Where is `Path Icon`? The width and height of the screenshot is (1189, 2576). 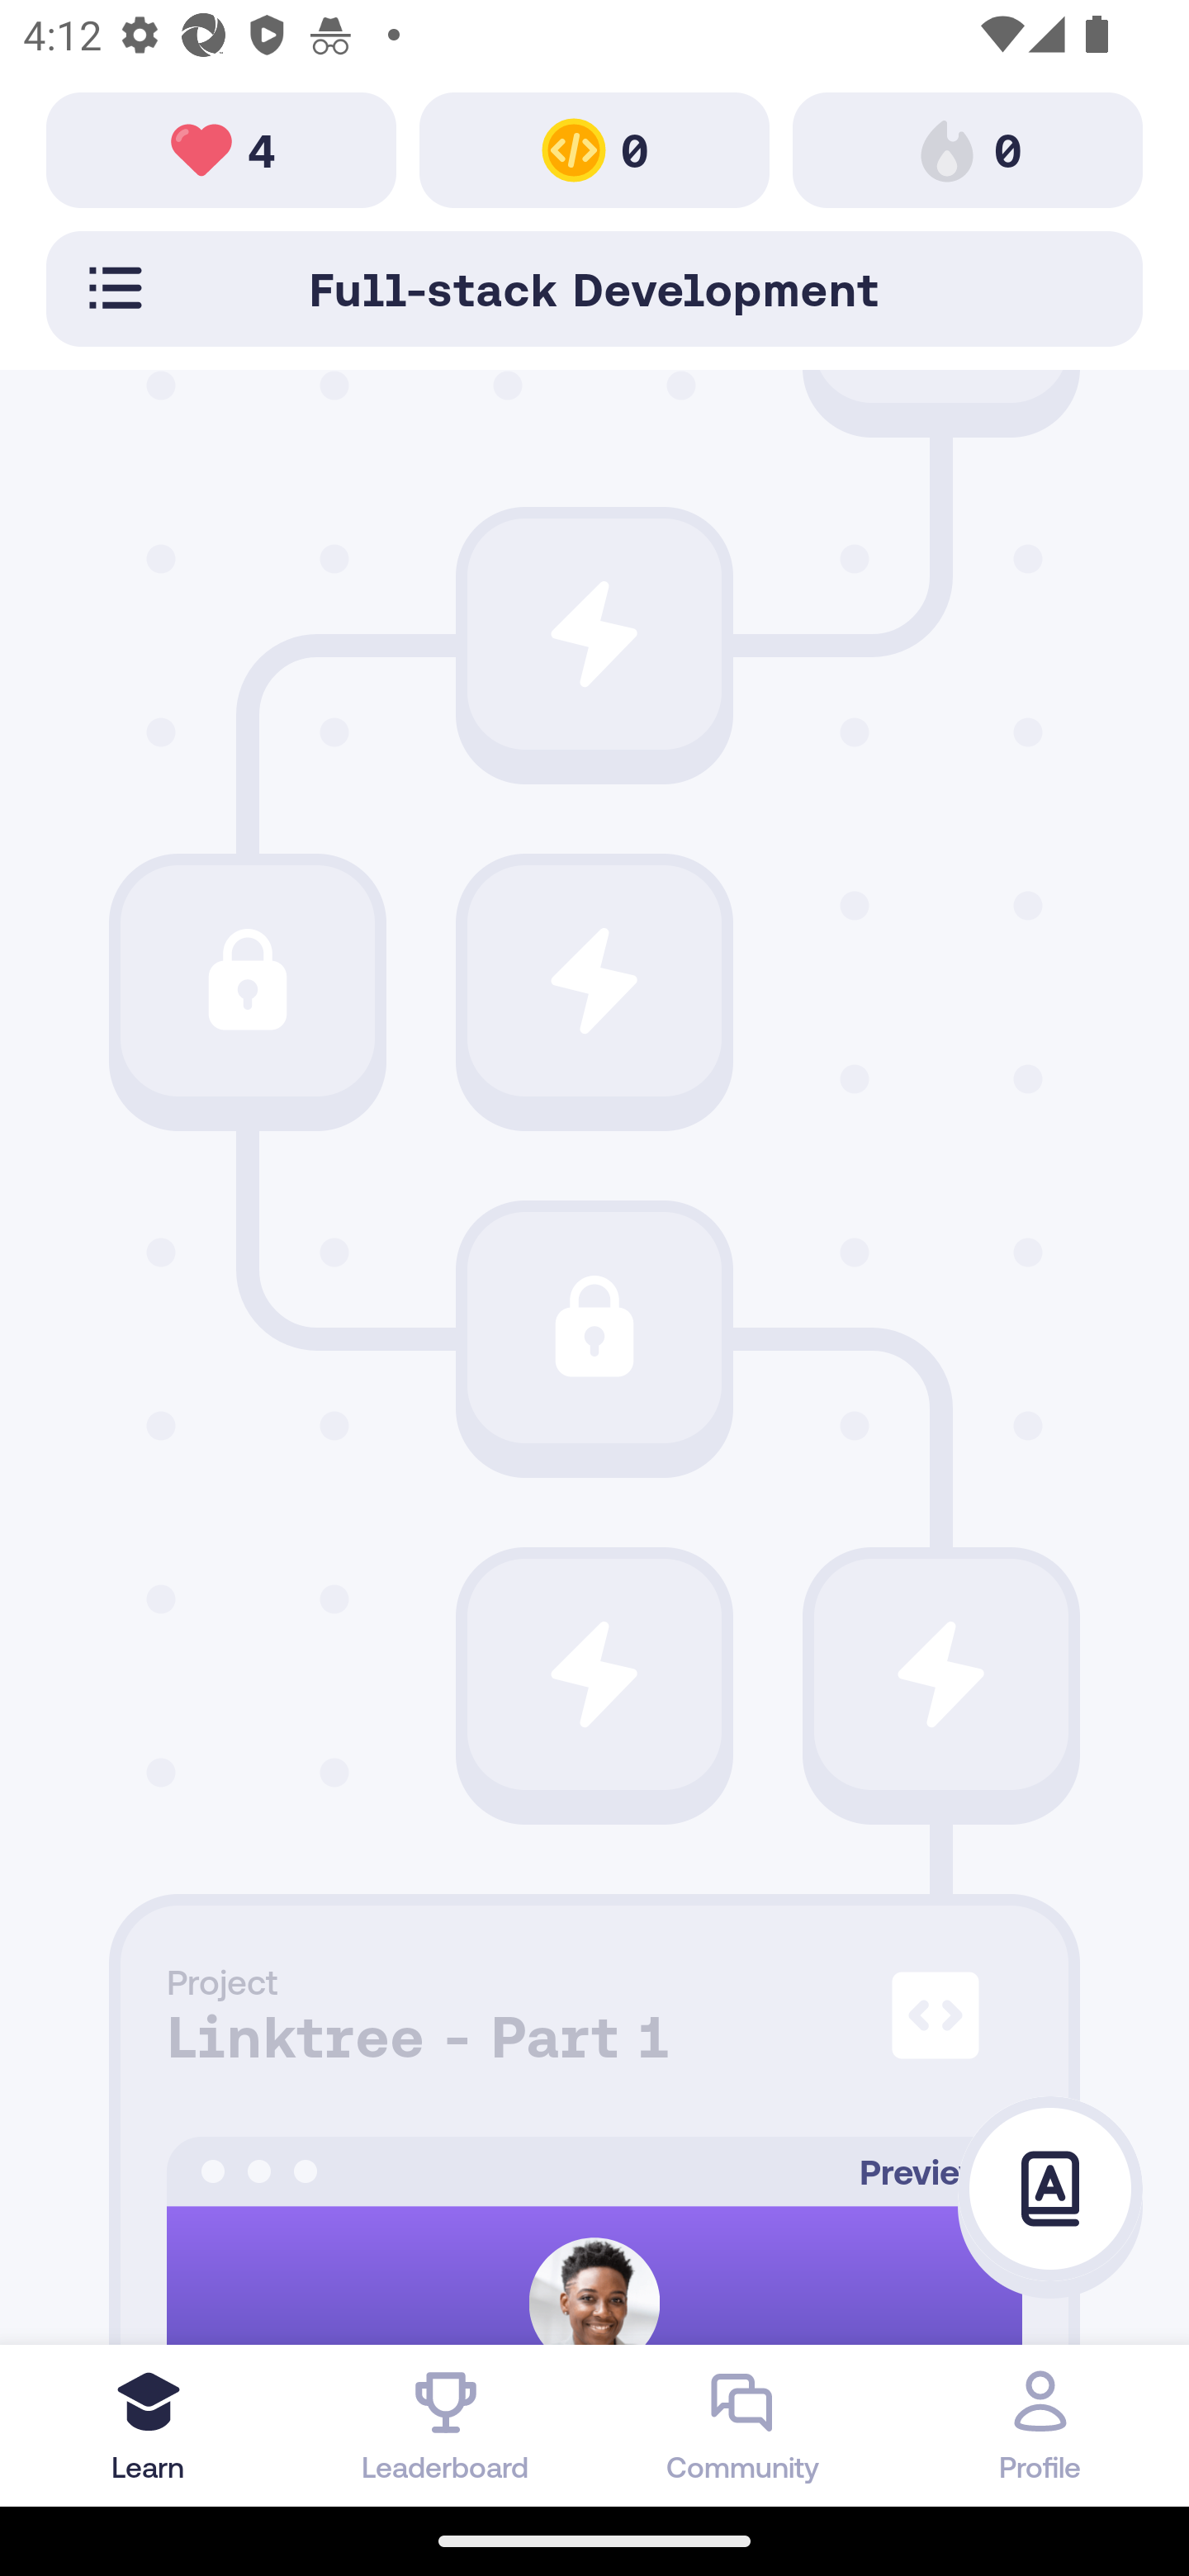 Path Icon is located at coordinates (594, 633).